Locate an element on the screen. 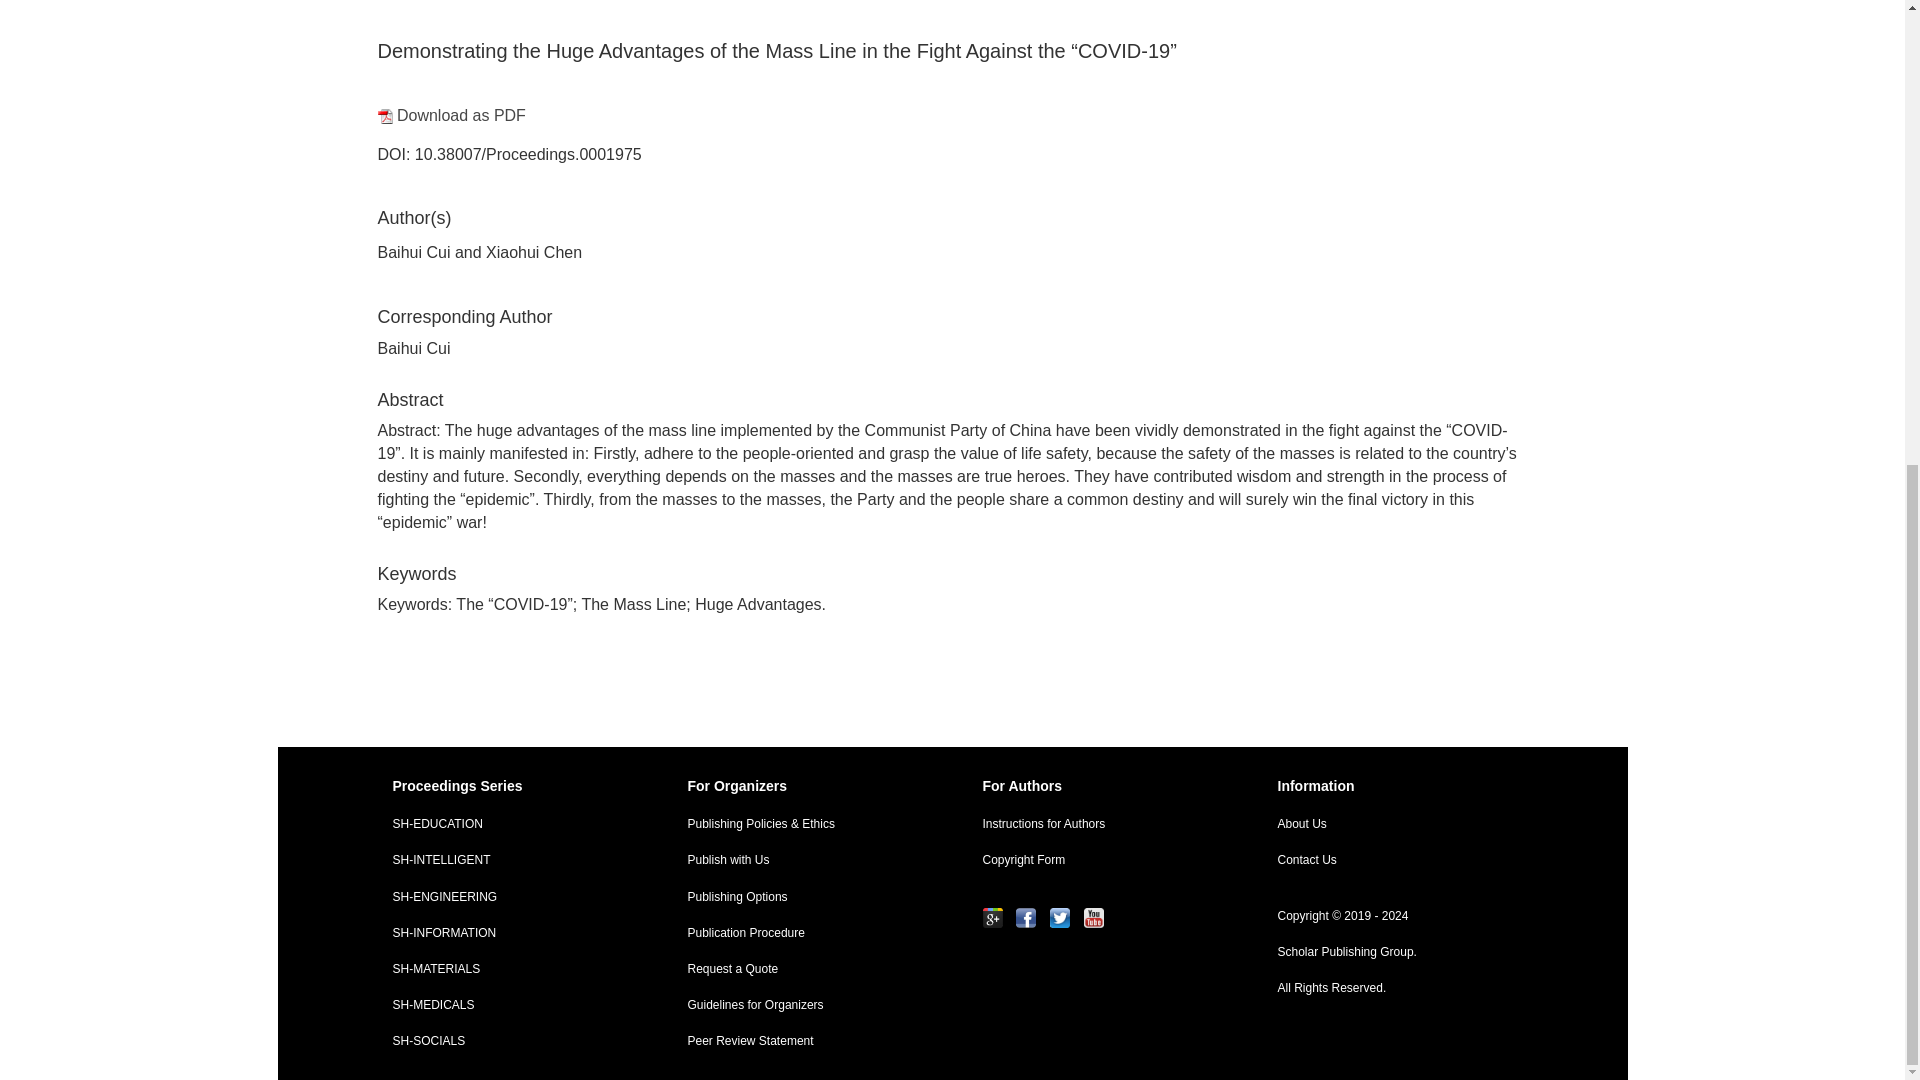 The height and width of the screenshot is (1080, 1920). About Us is located at coordinates (1394, 824).